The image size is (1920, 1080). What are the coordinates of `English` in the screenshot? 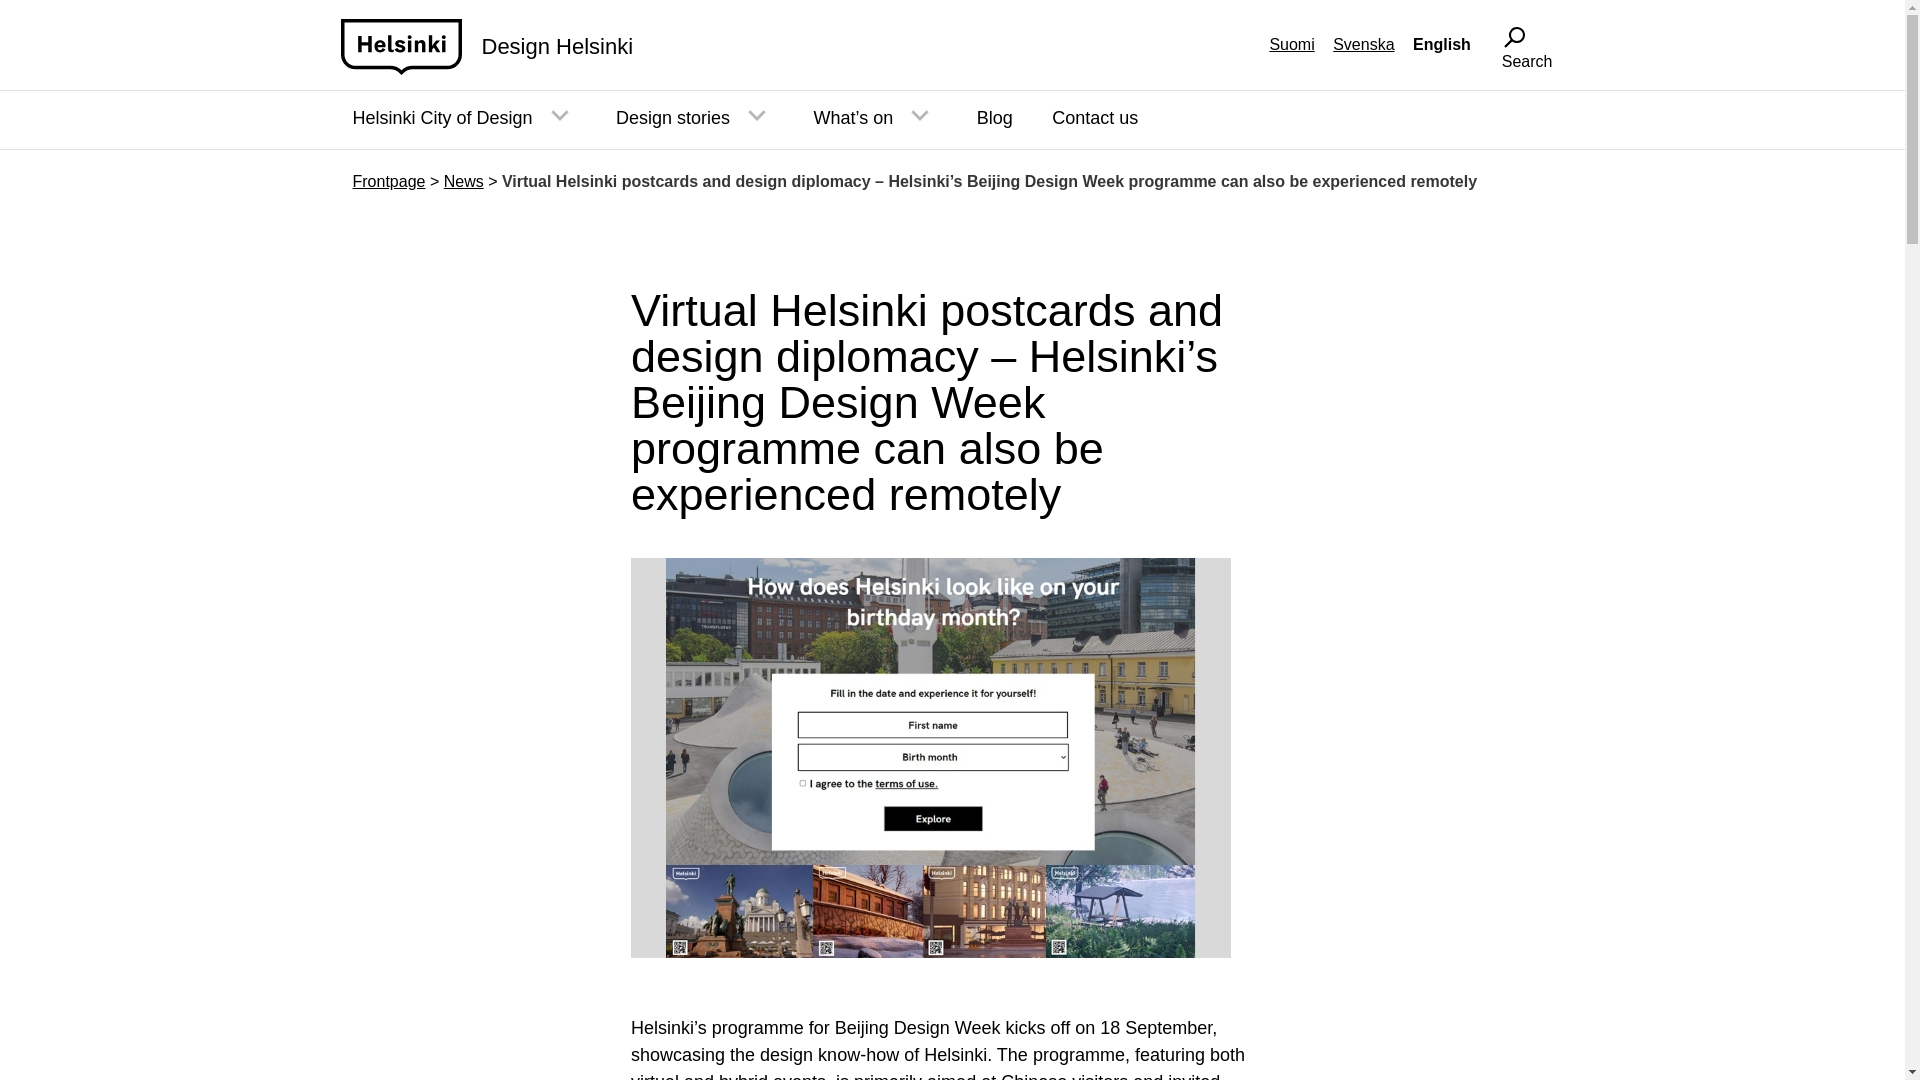 It's located at (1442, 44).